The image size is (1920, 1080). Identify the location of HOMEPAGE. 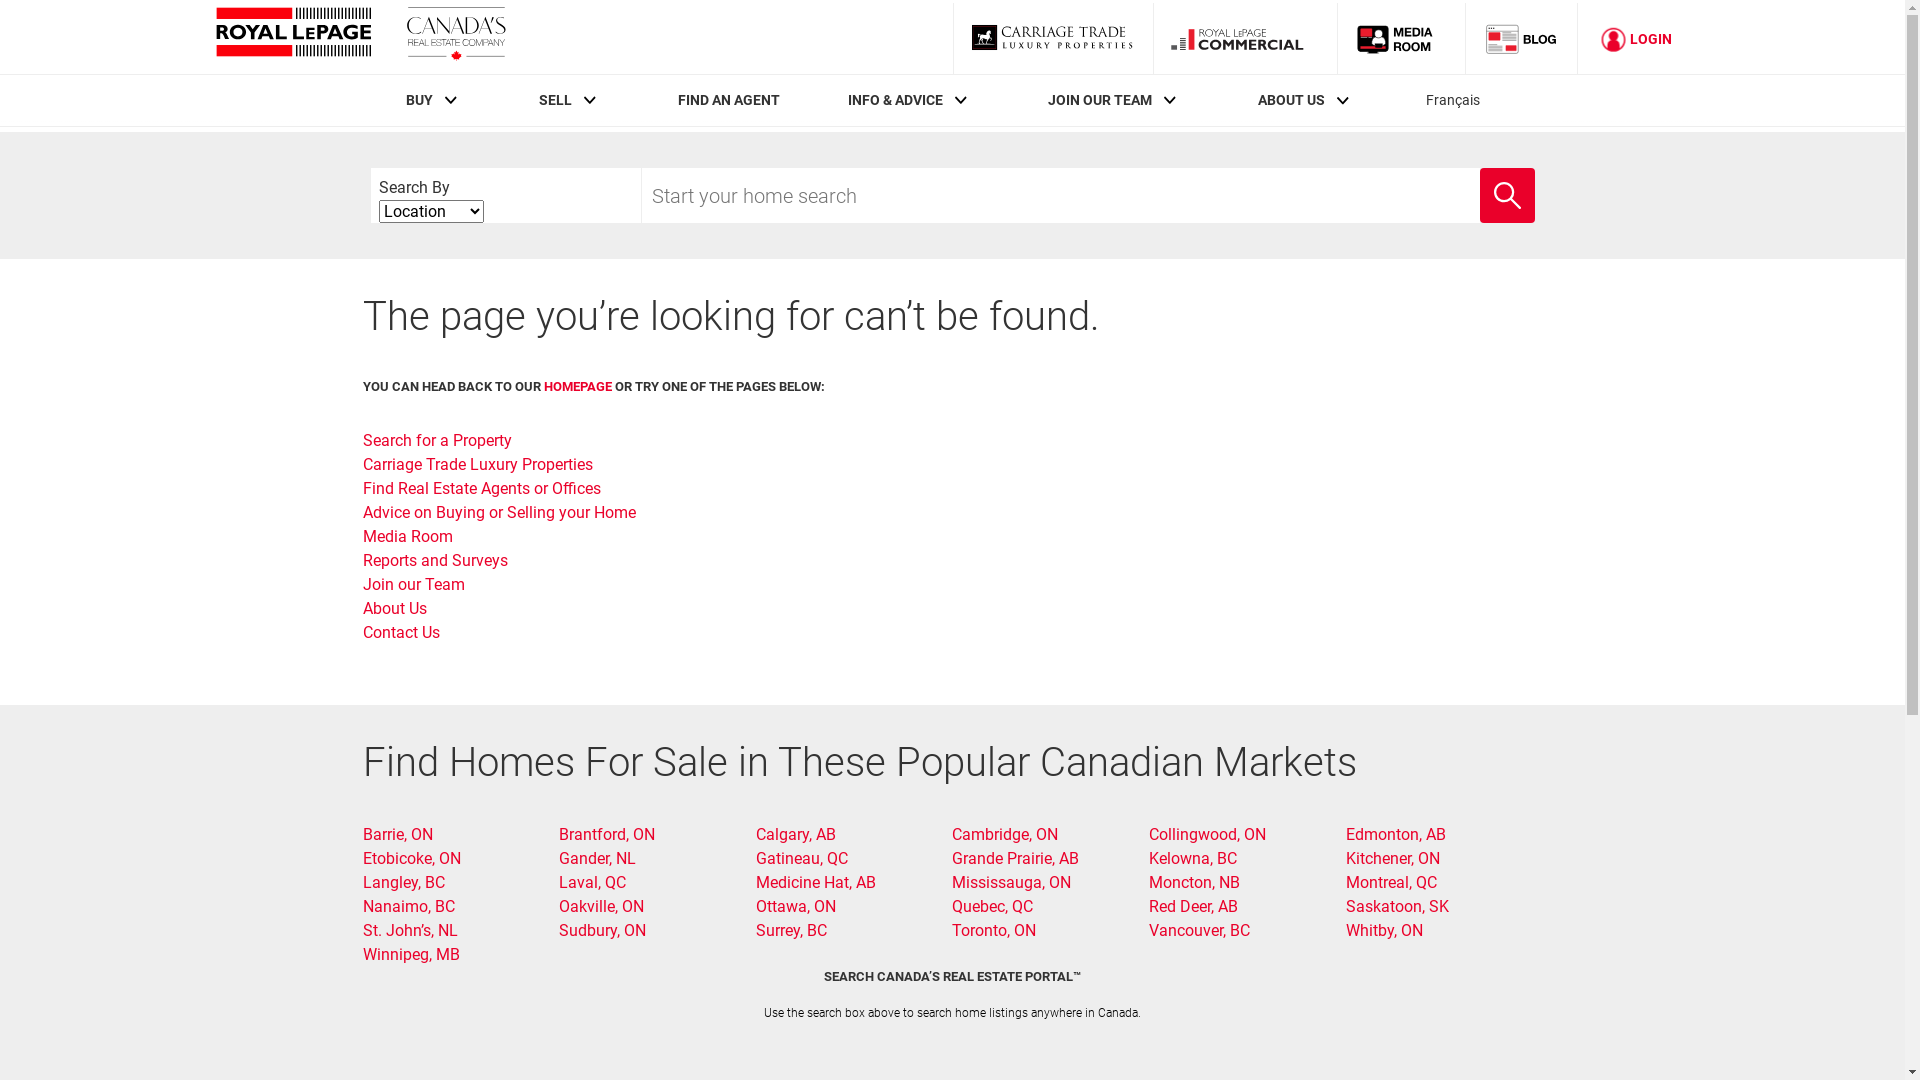
(578, 386).